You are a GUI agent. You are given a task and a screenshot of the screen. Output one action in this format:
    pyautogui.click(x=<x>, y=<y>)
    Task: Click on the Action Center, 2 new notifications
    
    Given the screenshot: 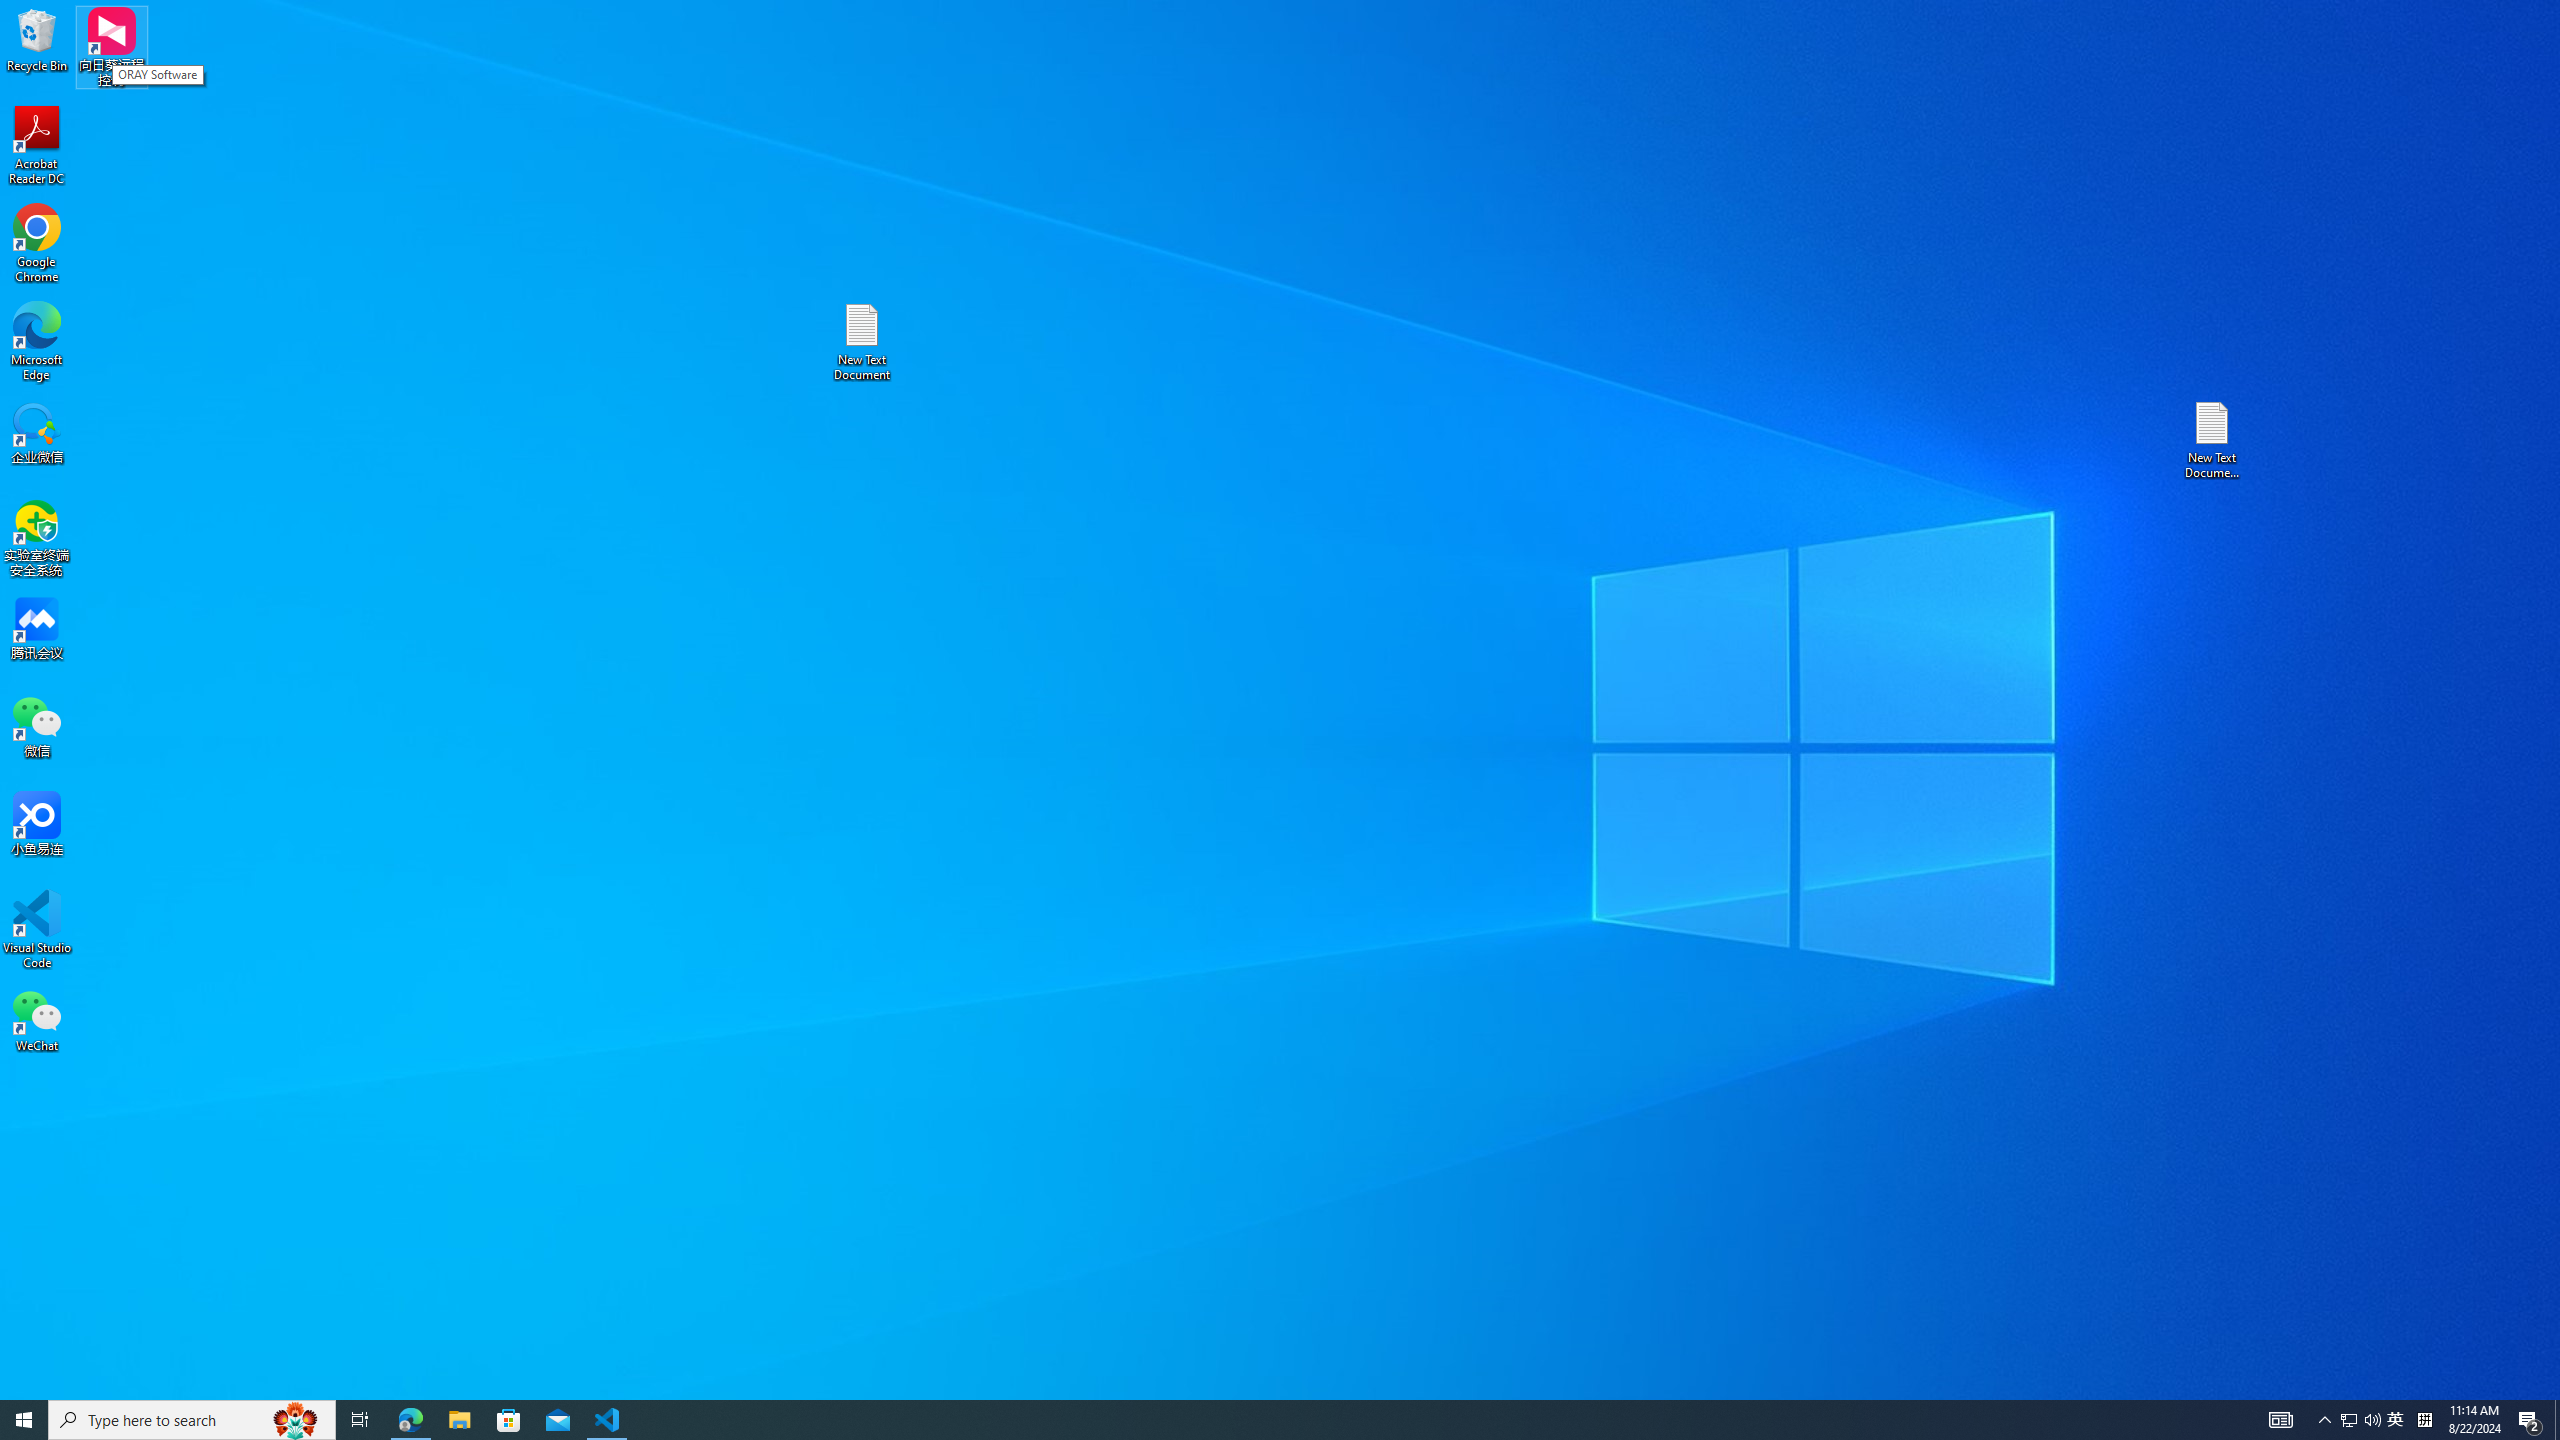 What is the action you would take?
    pyautogui.click(x=2424, y=1420)
    